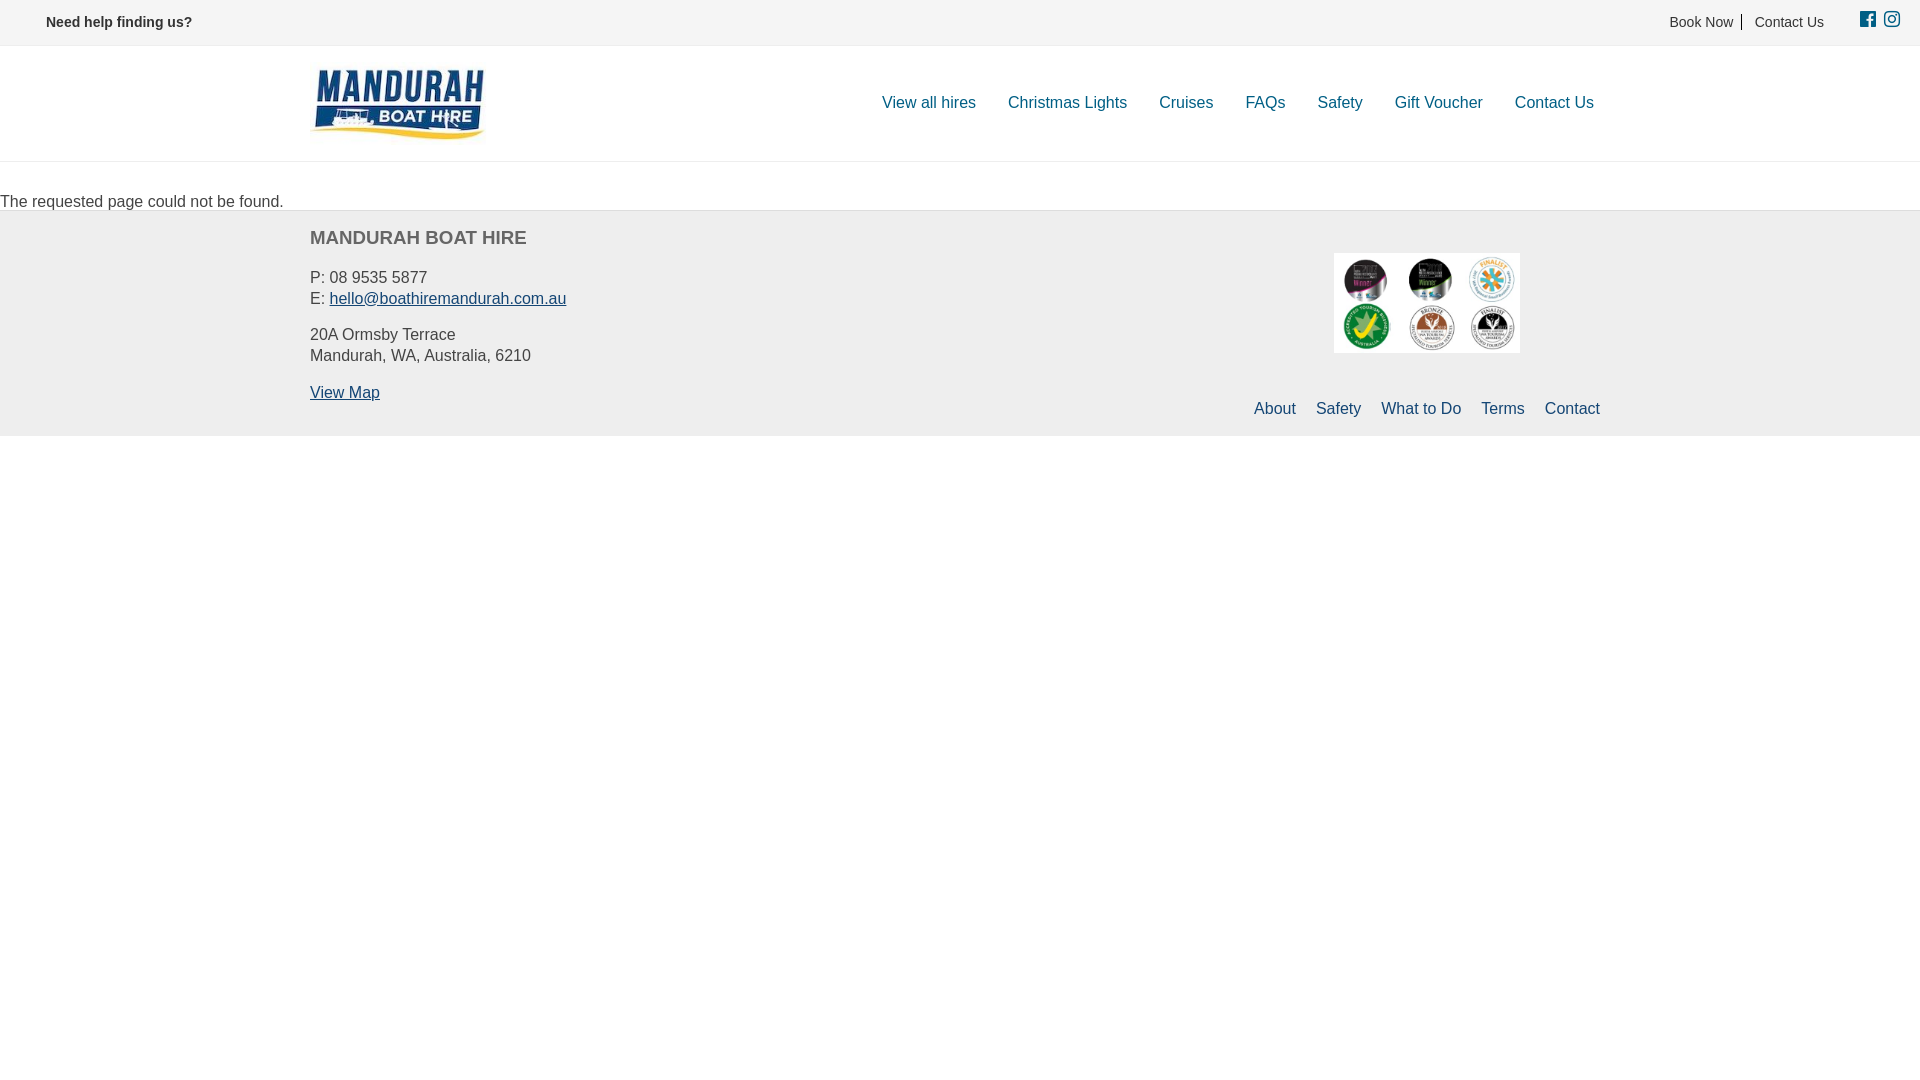  What do you see at coordinates (1786, 22) in the screenshot?
I see `Contact Us` at bounding box center [1786, 22].